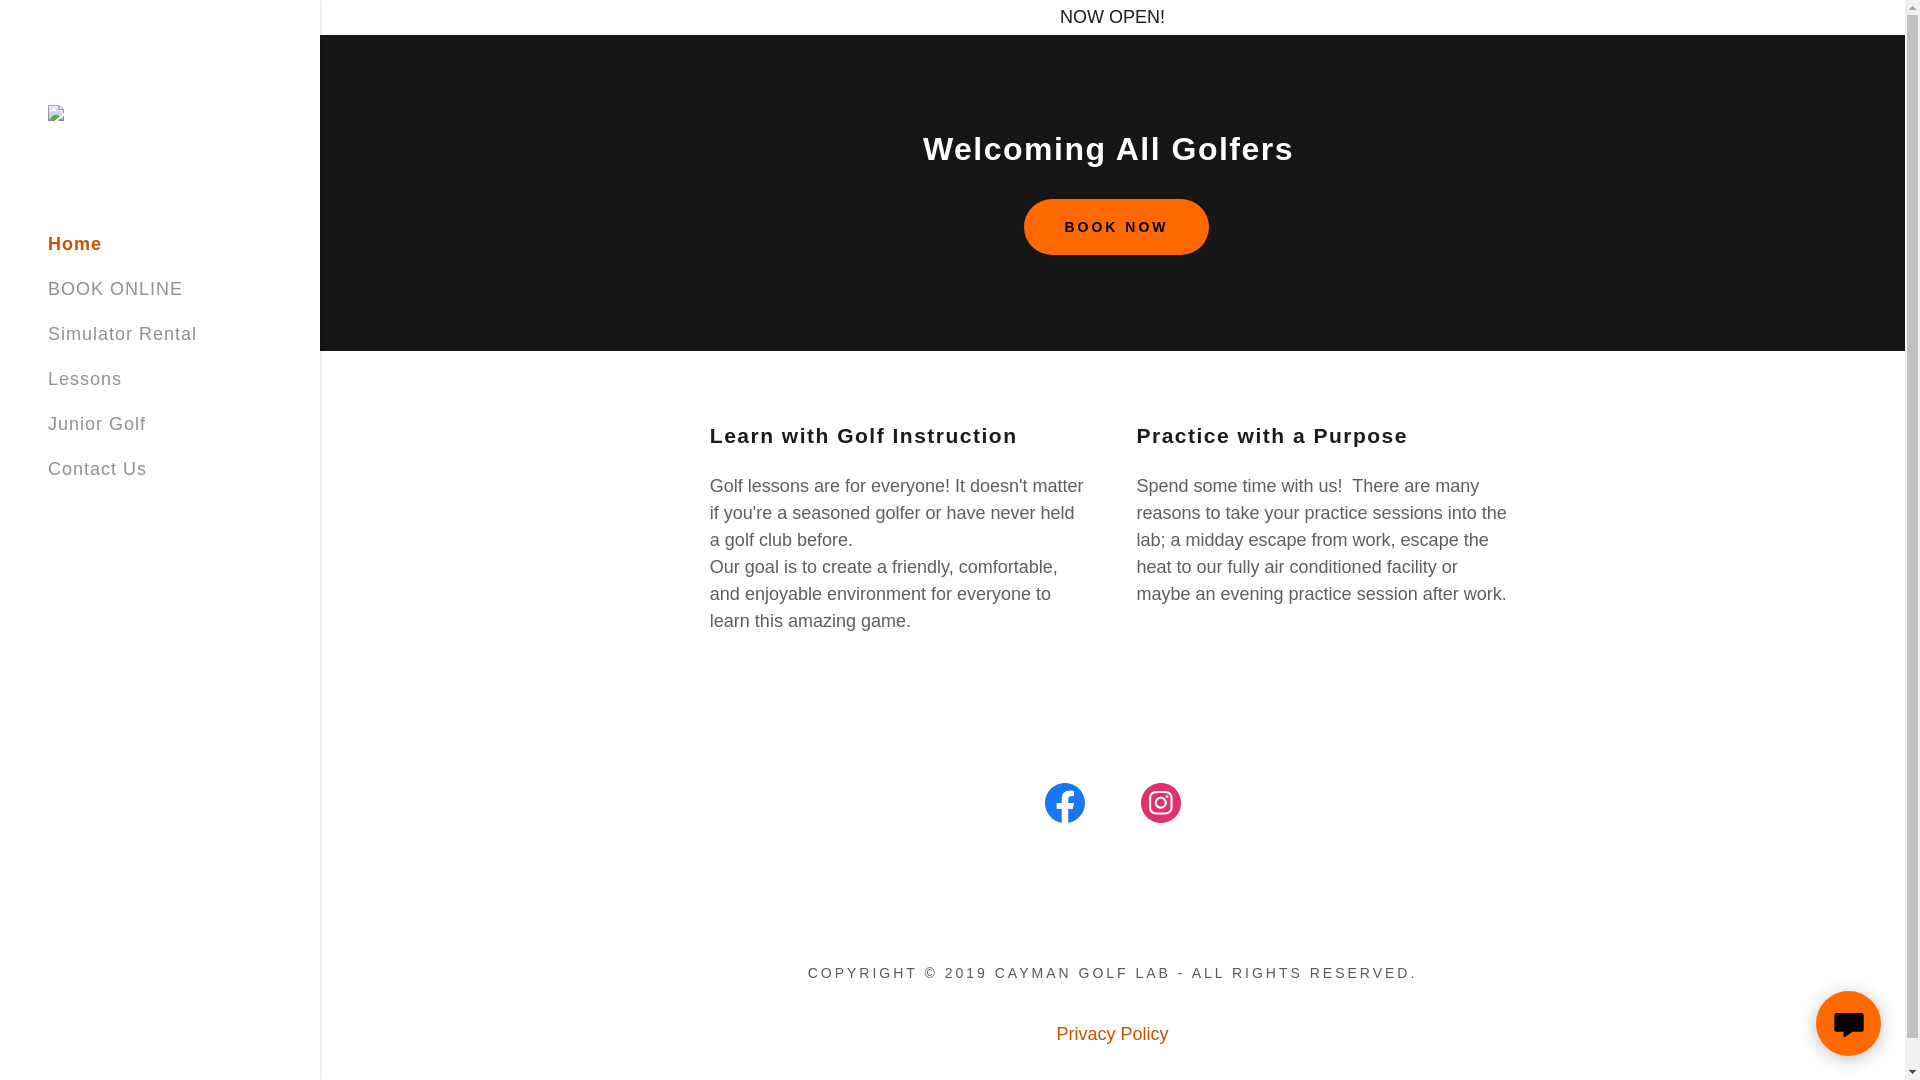 This screenshot has height=1080, width=1920. I want to click on Home, so click(74, 244).